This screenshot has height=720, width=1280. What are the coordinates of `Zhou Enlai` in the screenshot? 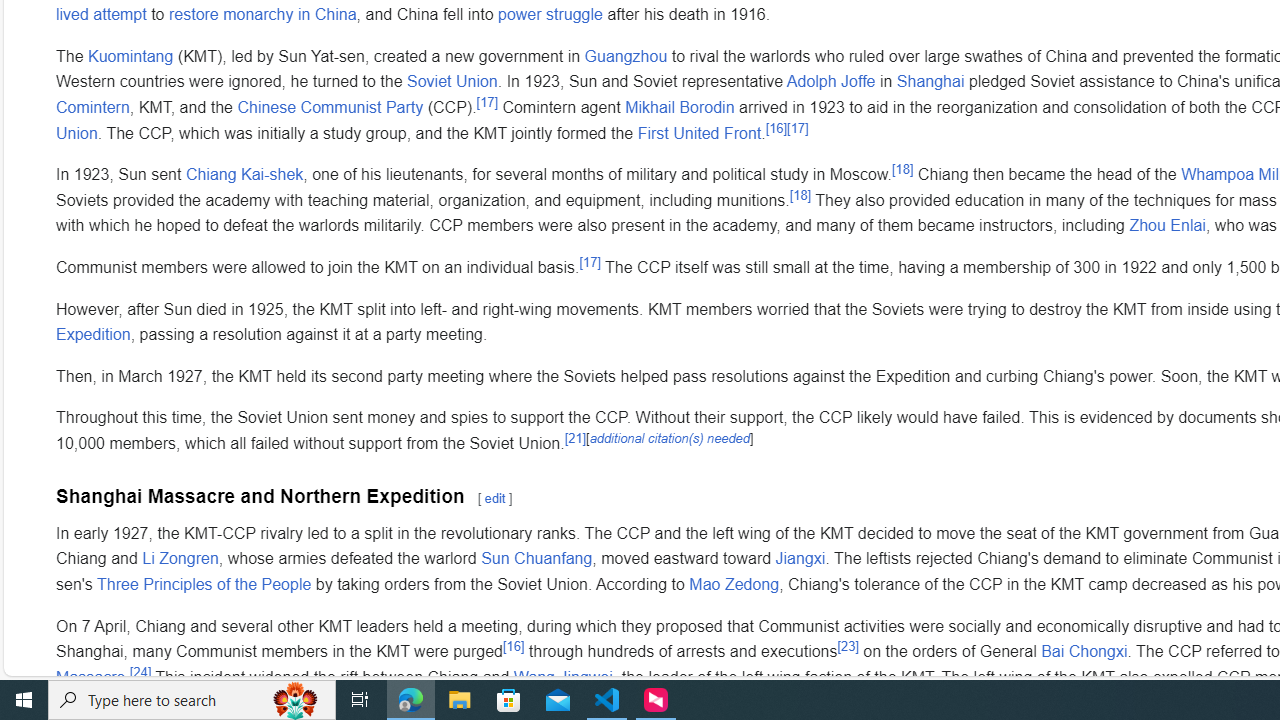 It's located at (1166, 225).